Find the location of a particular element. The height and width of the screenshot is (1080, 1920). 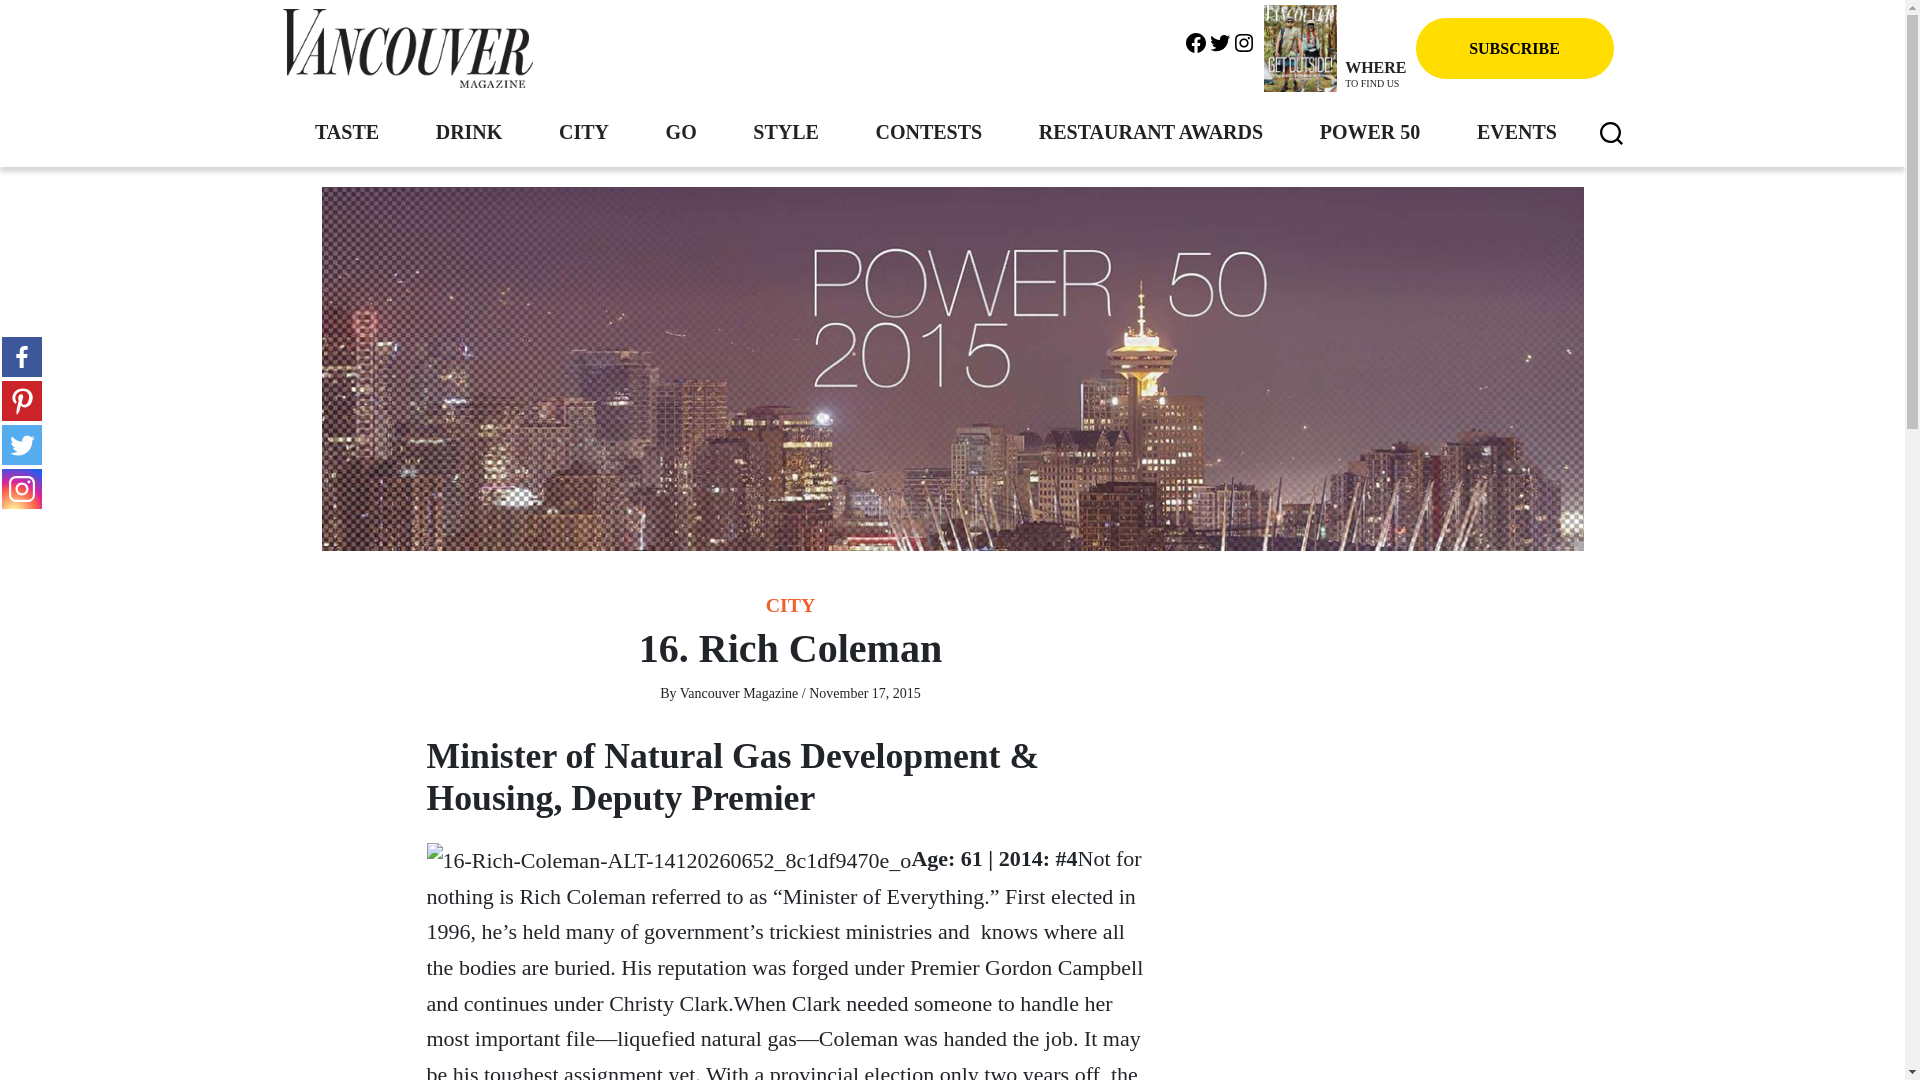

Facebook is located at coordinates (22, 356).